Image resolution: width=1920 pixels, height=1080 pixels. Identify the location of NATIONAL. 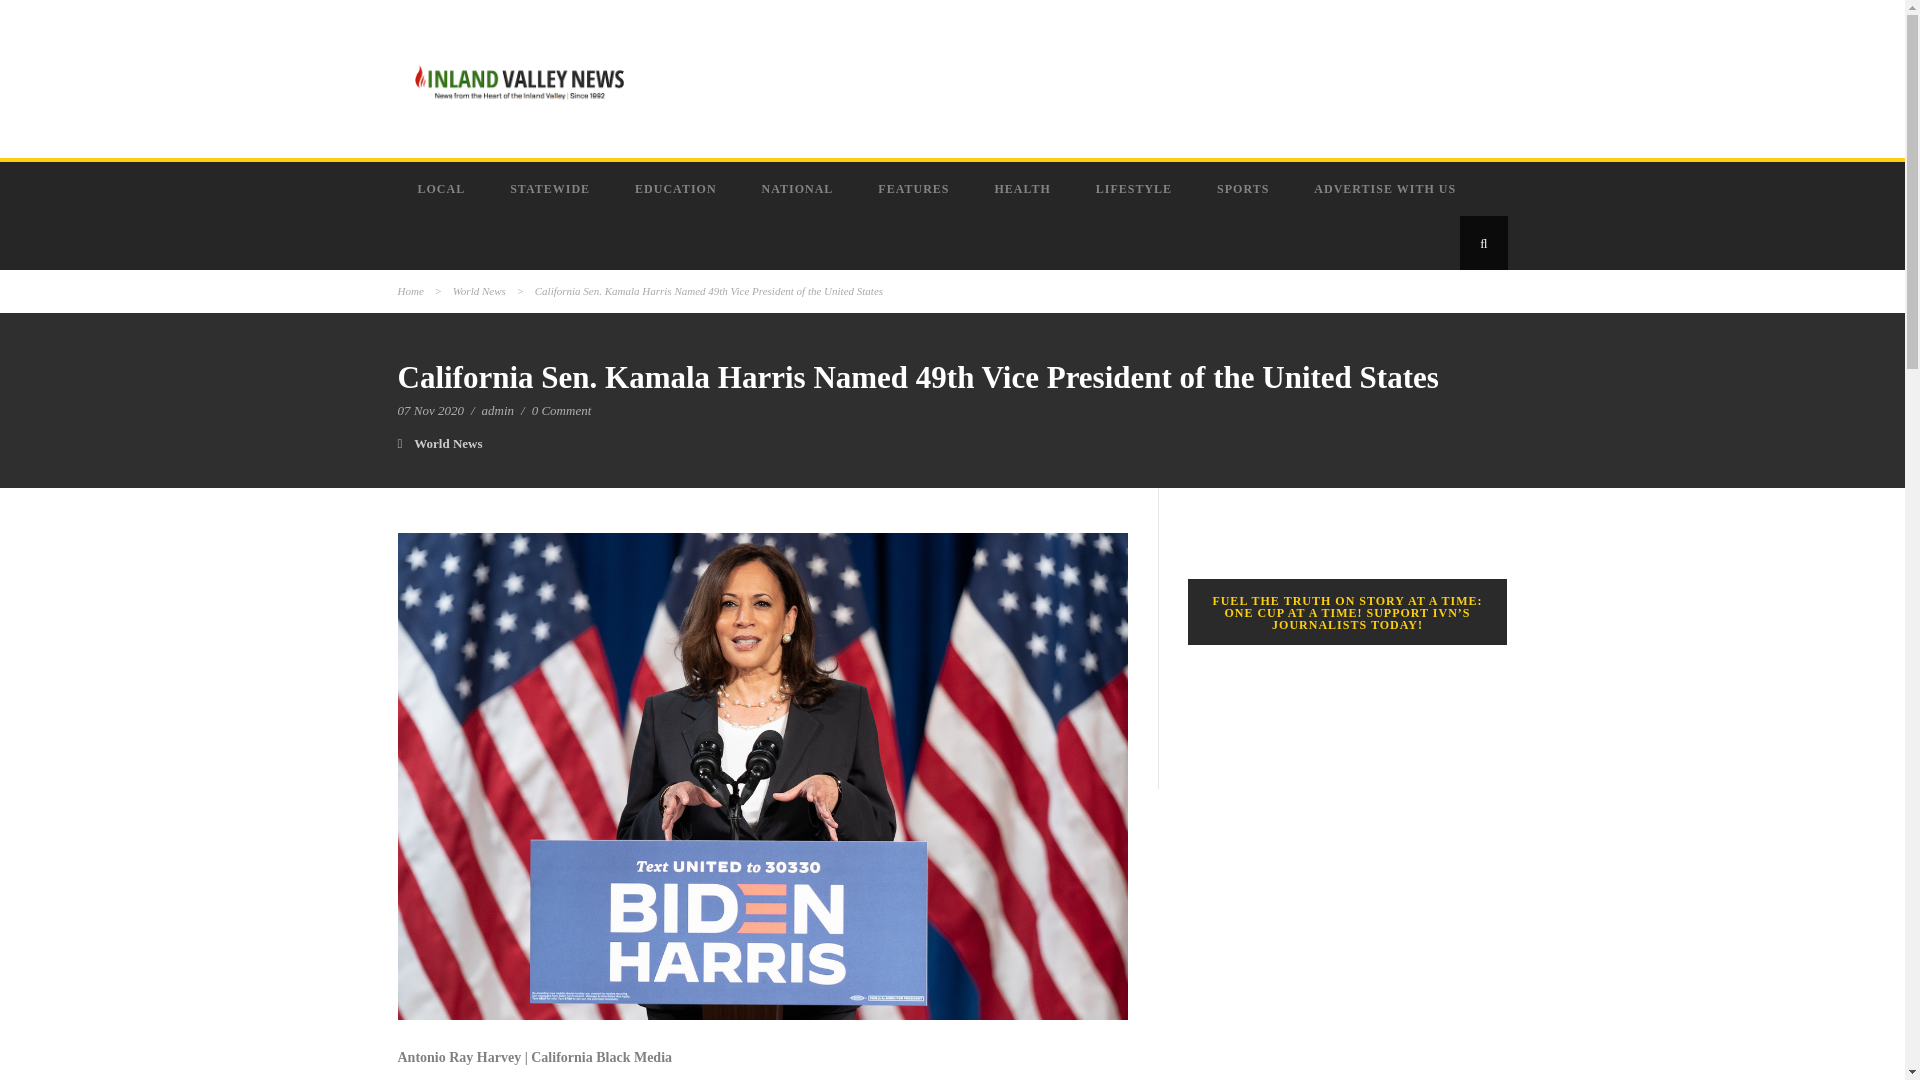
(800, 189).